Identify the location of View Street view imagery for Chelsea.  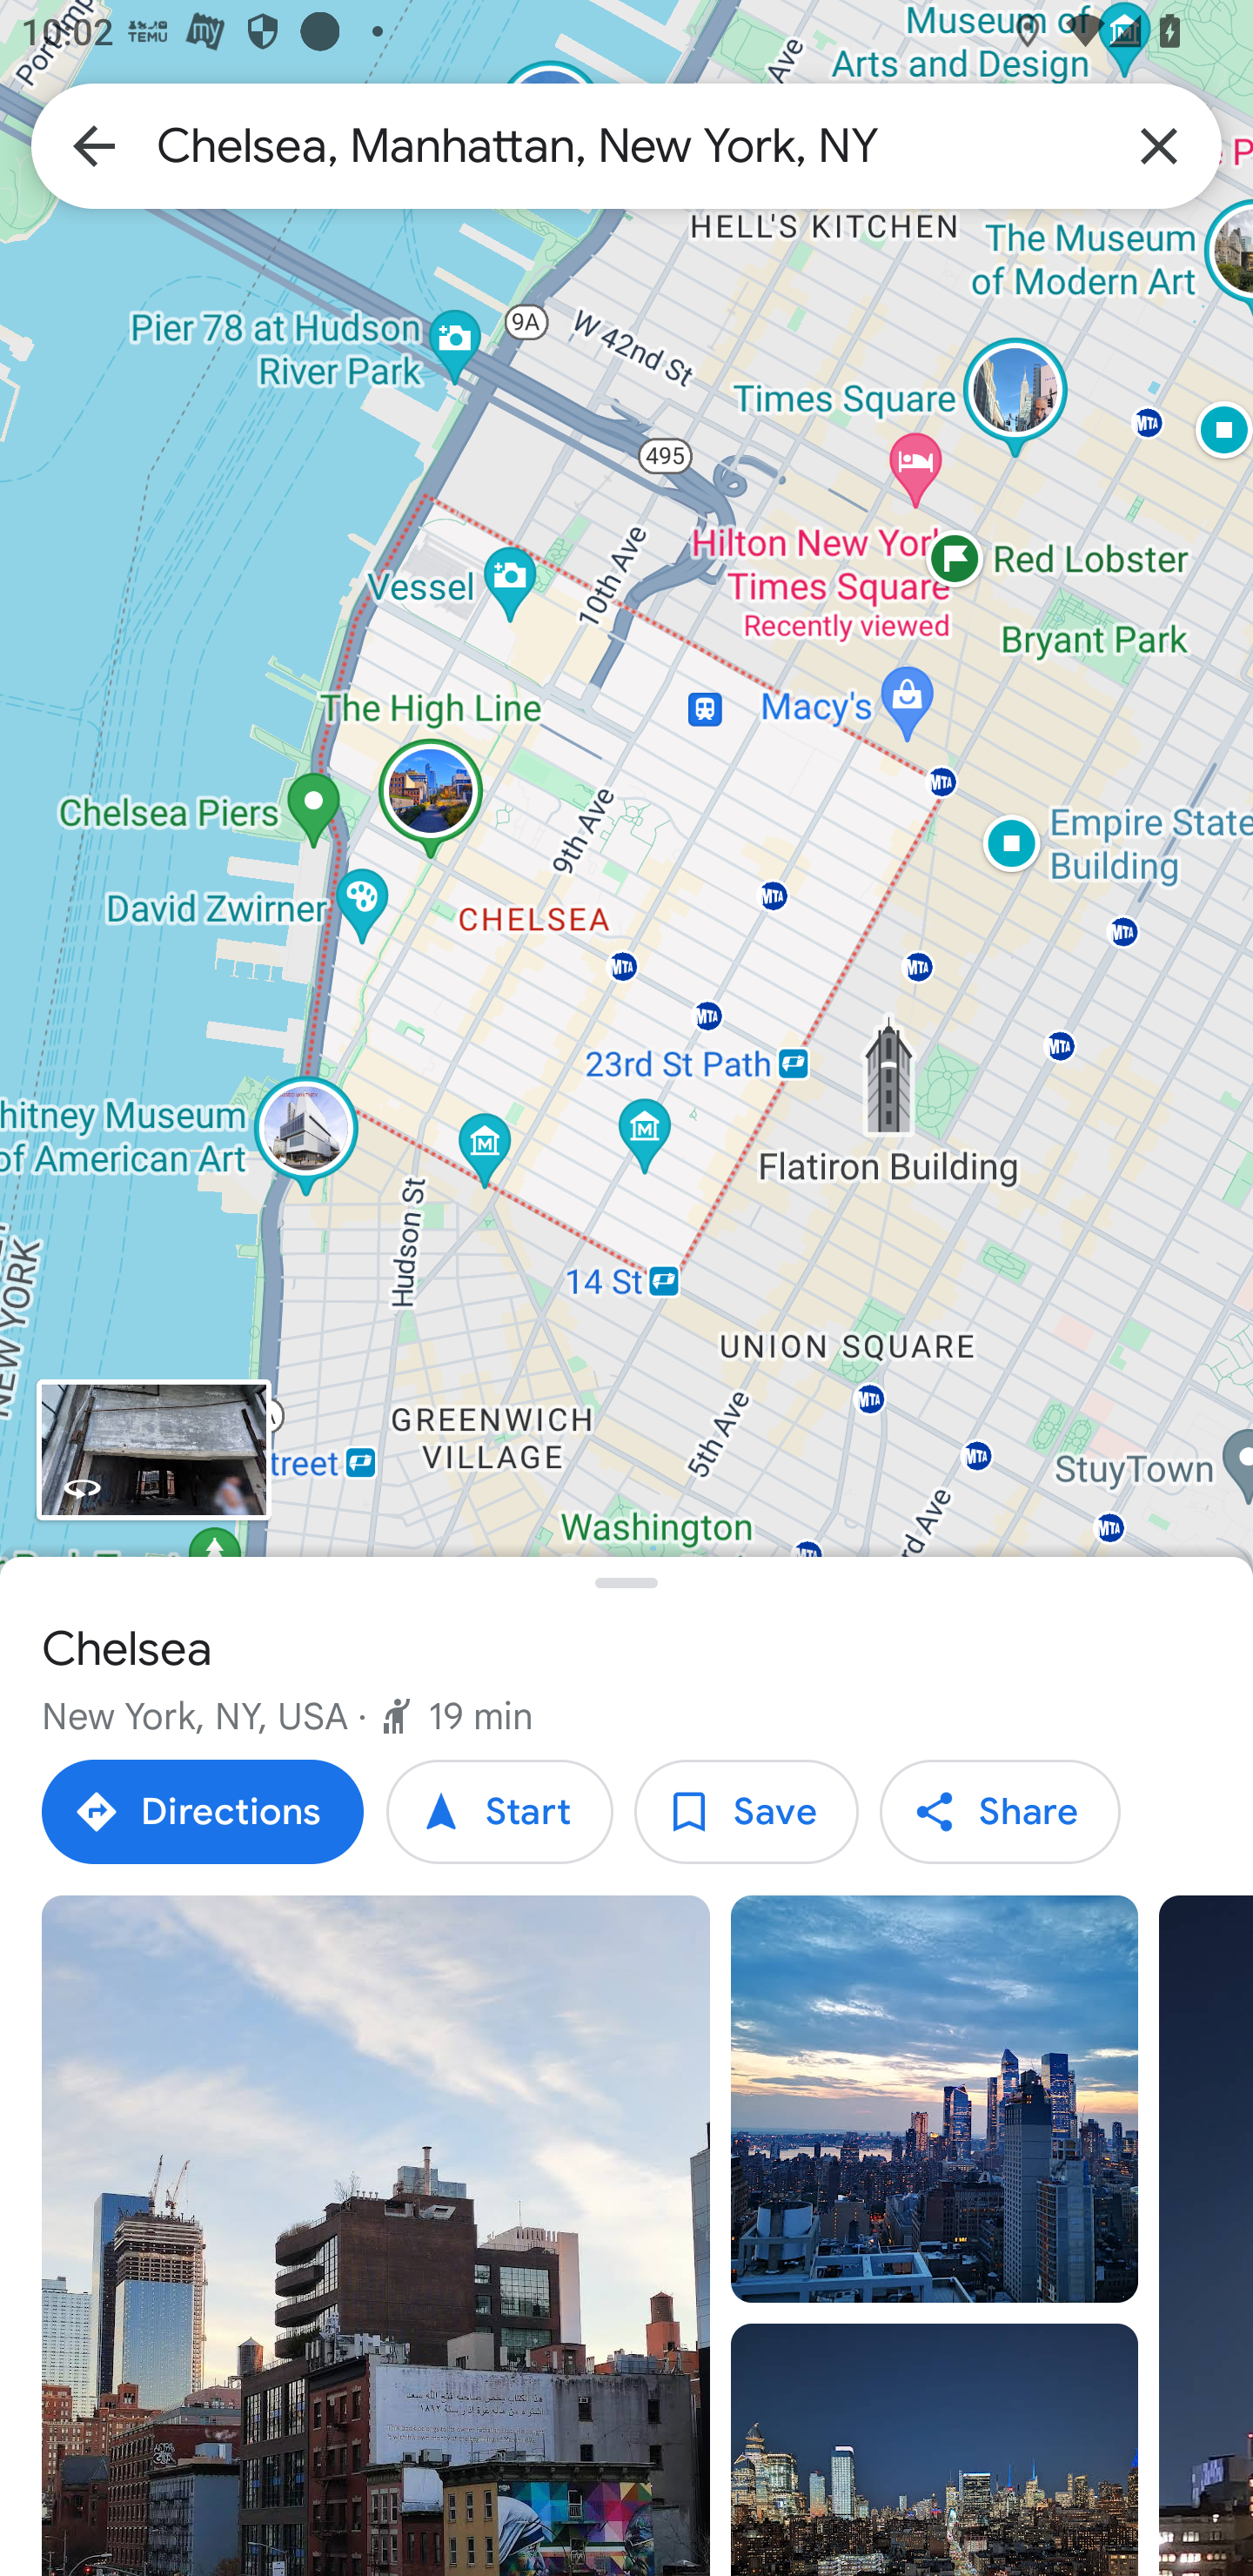
(153, 1448).